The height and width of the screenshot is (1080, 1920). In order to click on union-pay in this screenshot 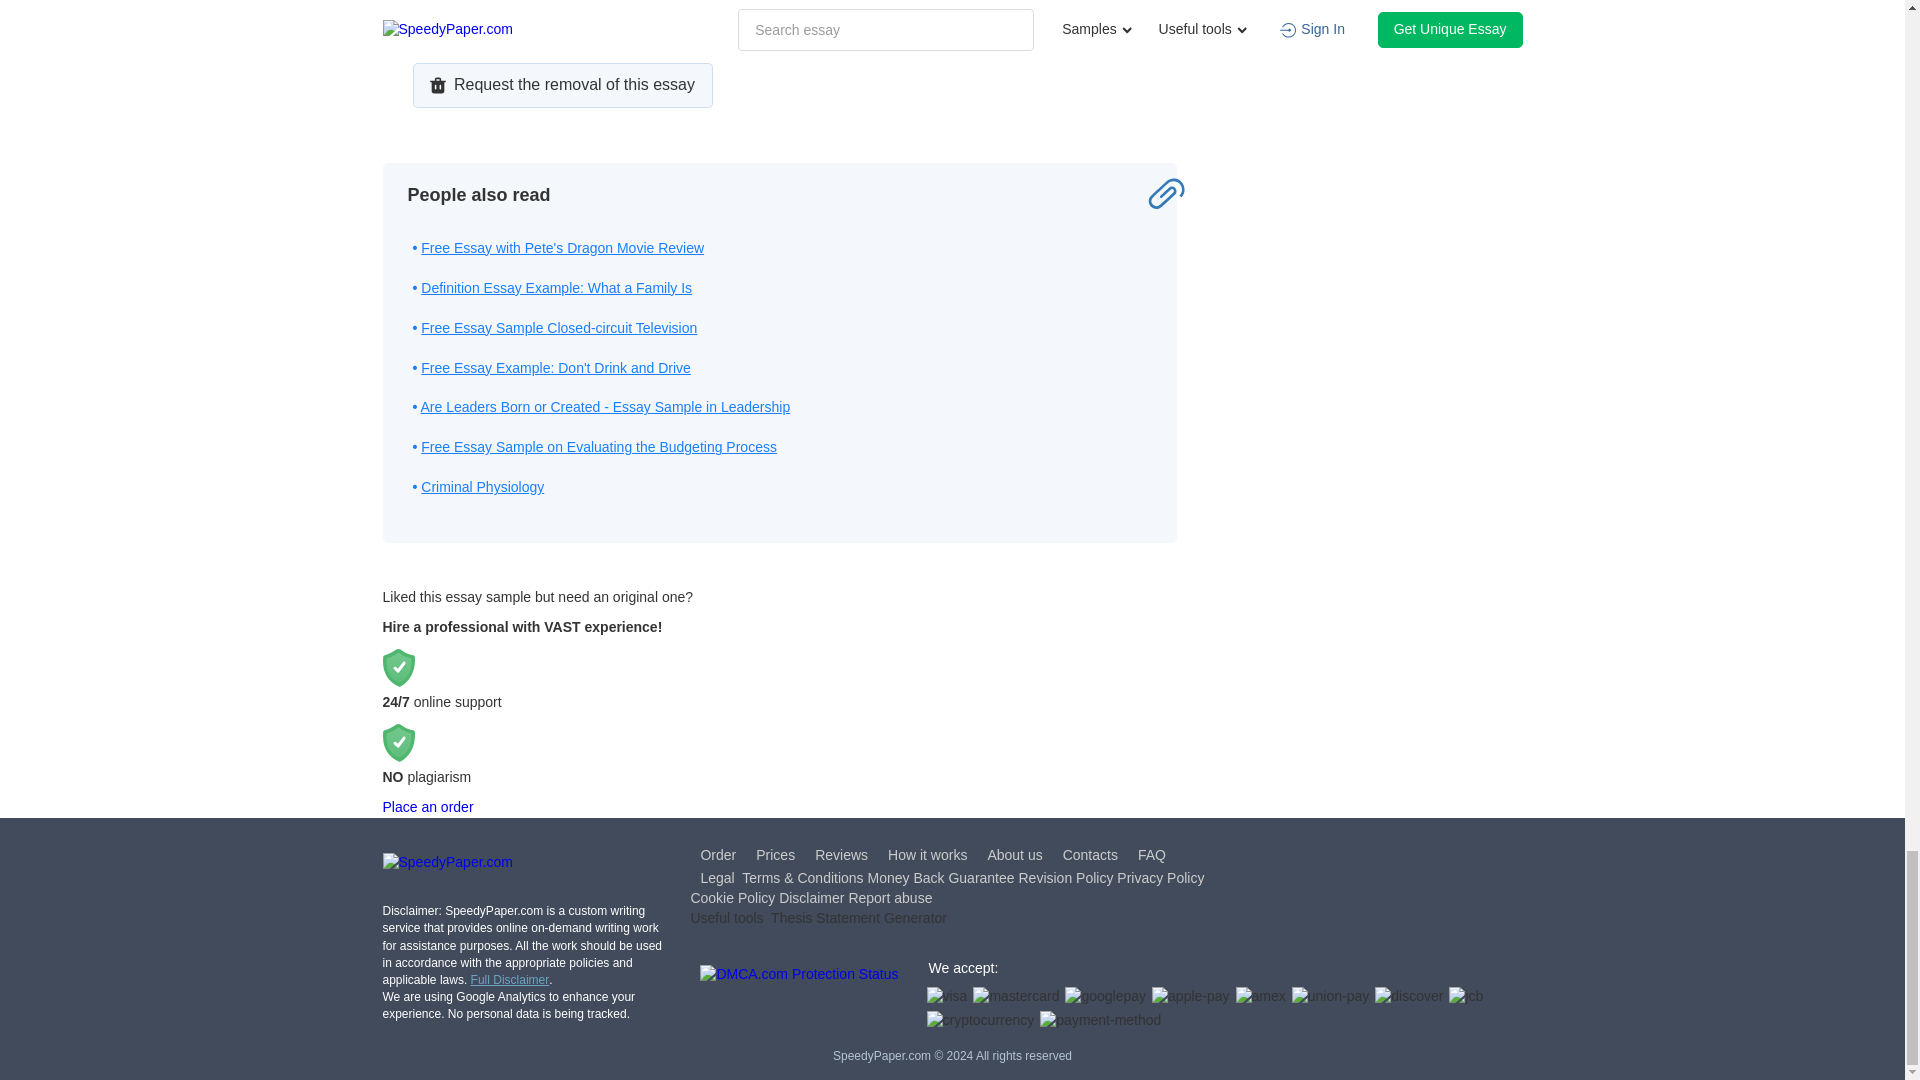, I will do `click(1331, 996)`.